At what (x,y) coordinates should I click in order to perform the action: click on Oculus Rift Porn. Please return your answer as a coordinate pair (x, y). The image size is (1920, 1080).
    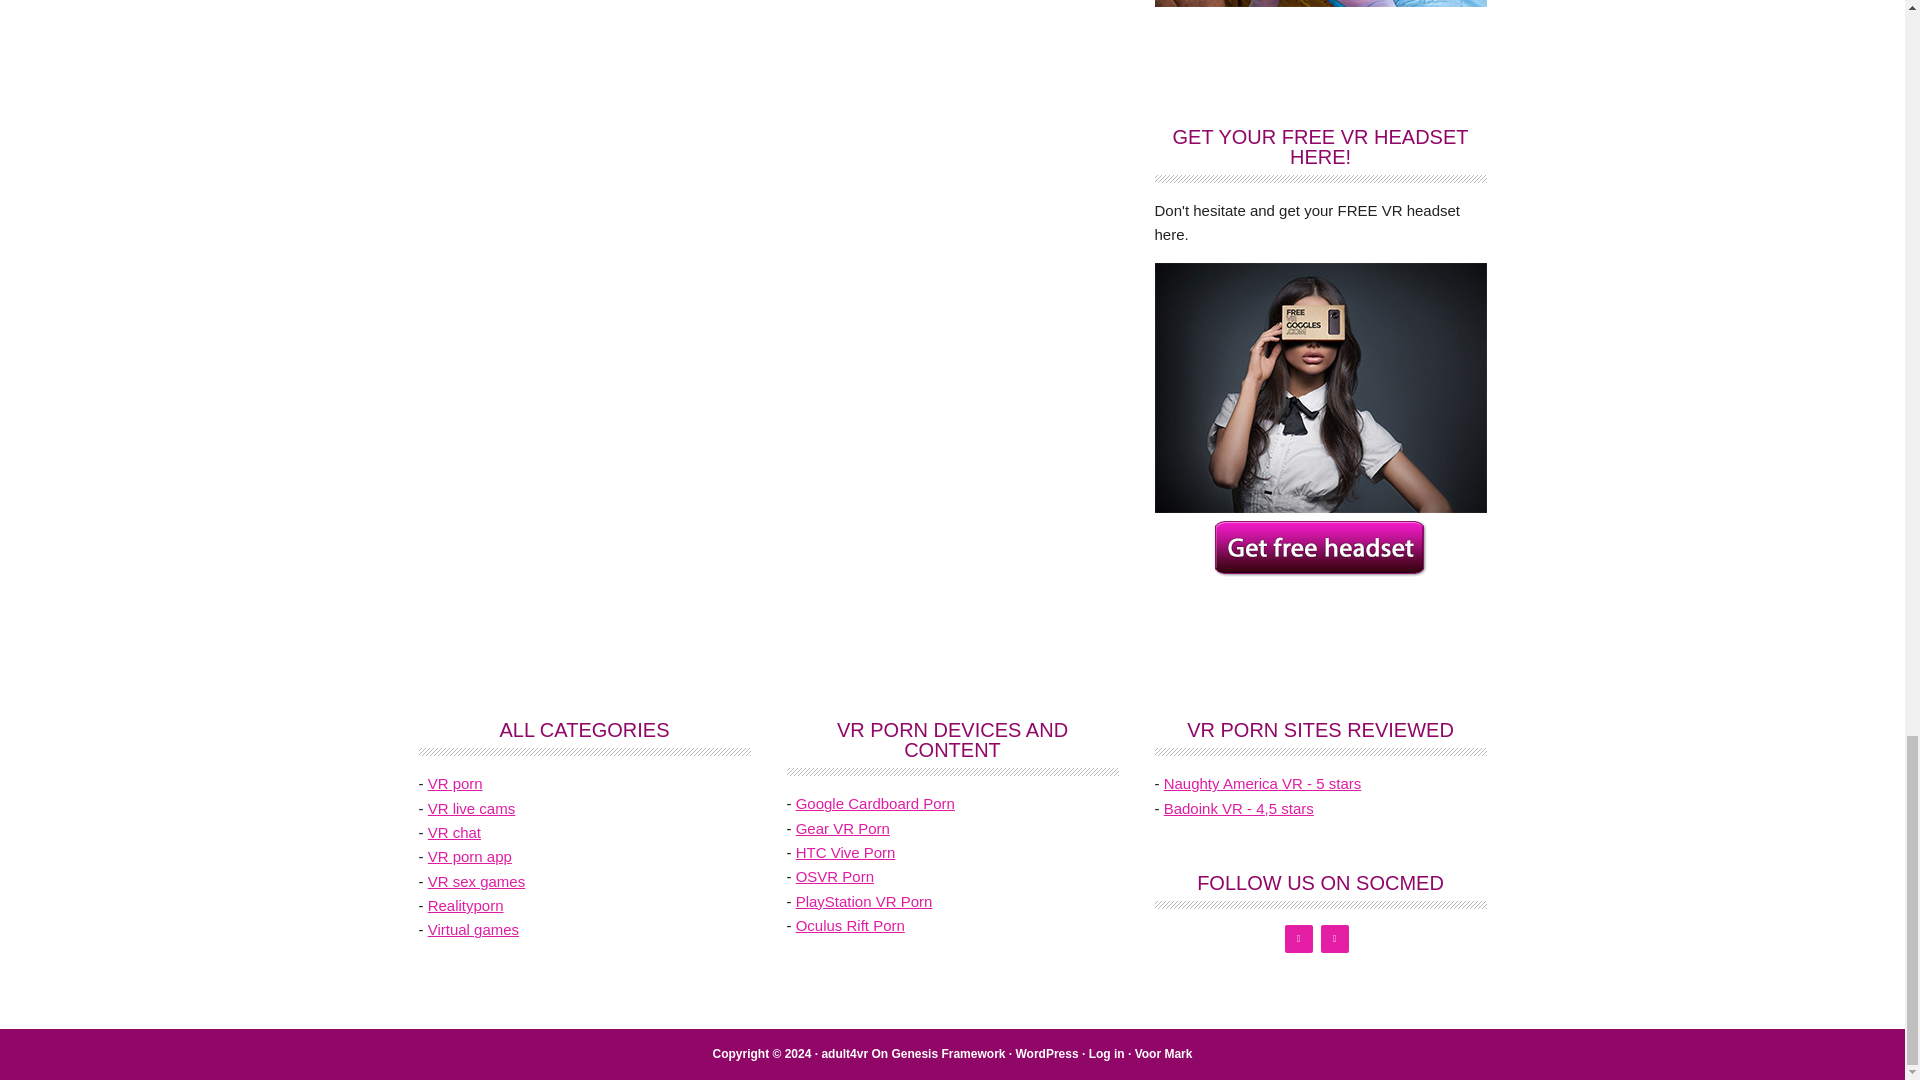
    Looking at the image, I should click on (850, 925).